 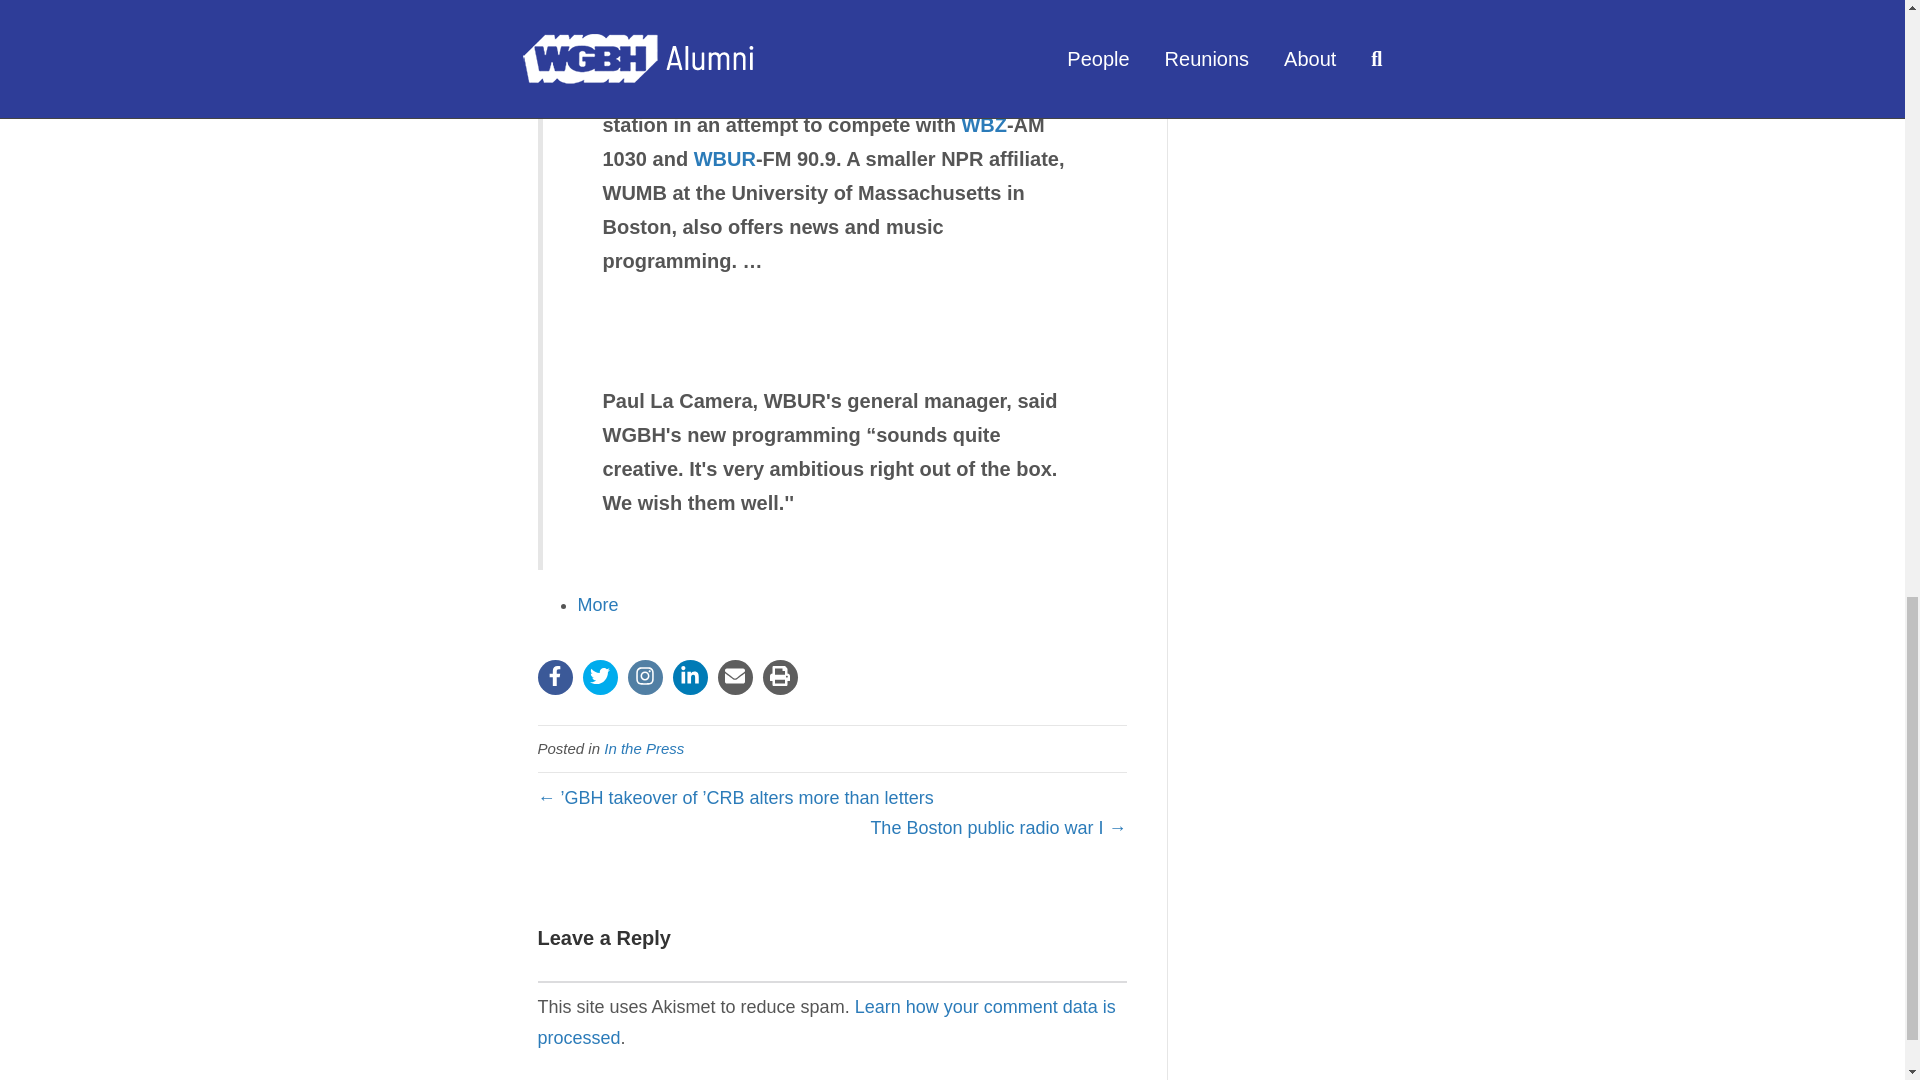 What do you see at coordinates (644, 748) in the screenshot?
I see `In the Press` at bounding box center [644, 748].